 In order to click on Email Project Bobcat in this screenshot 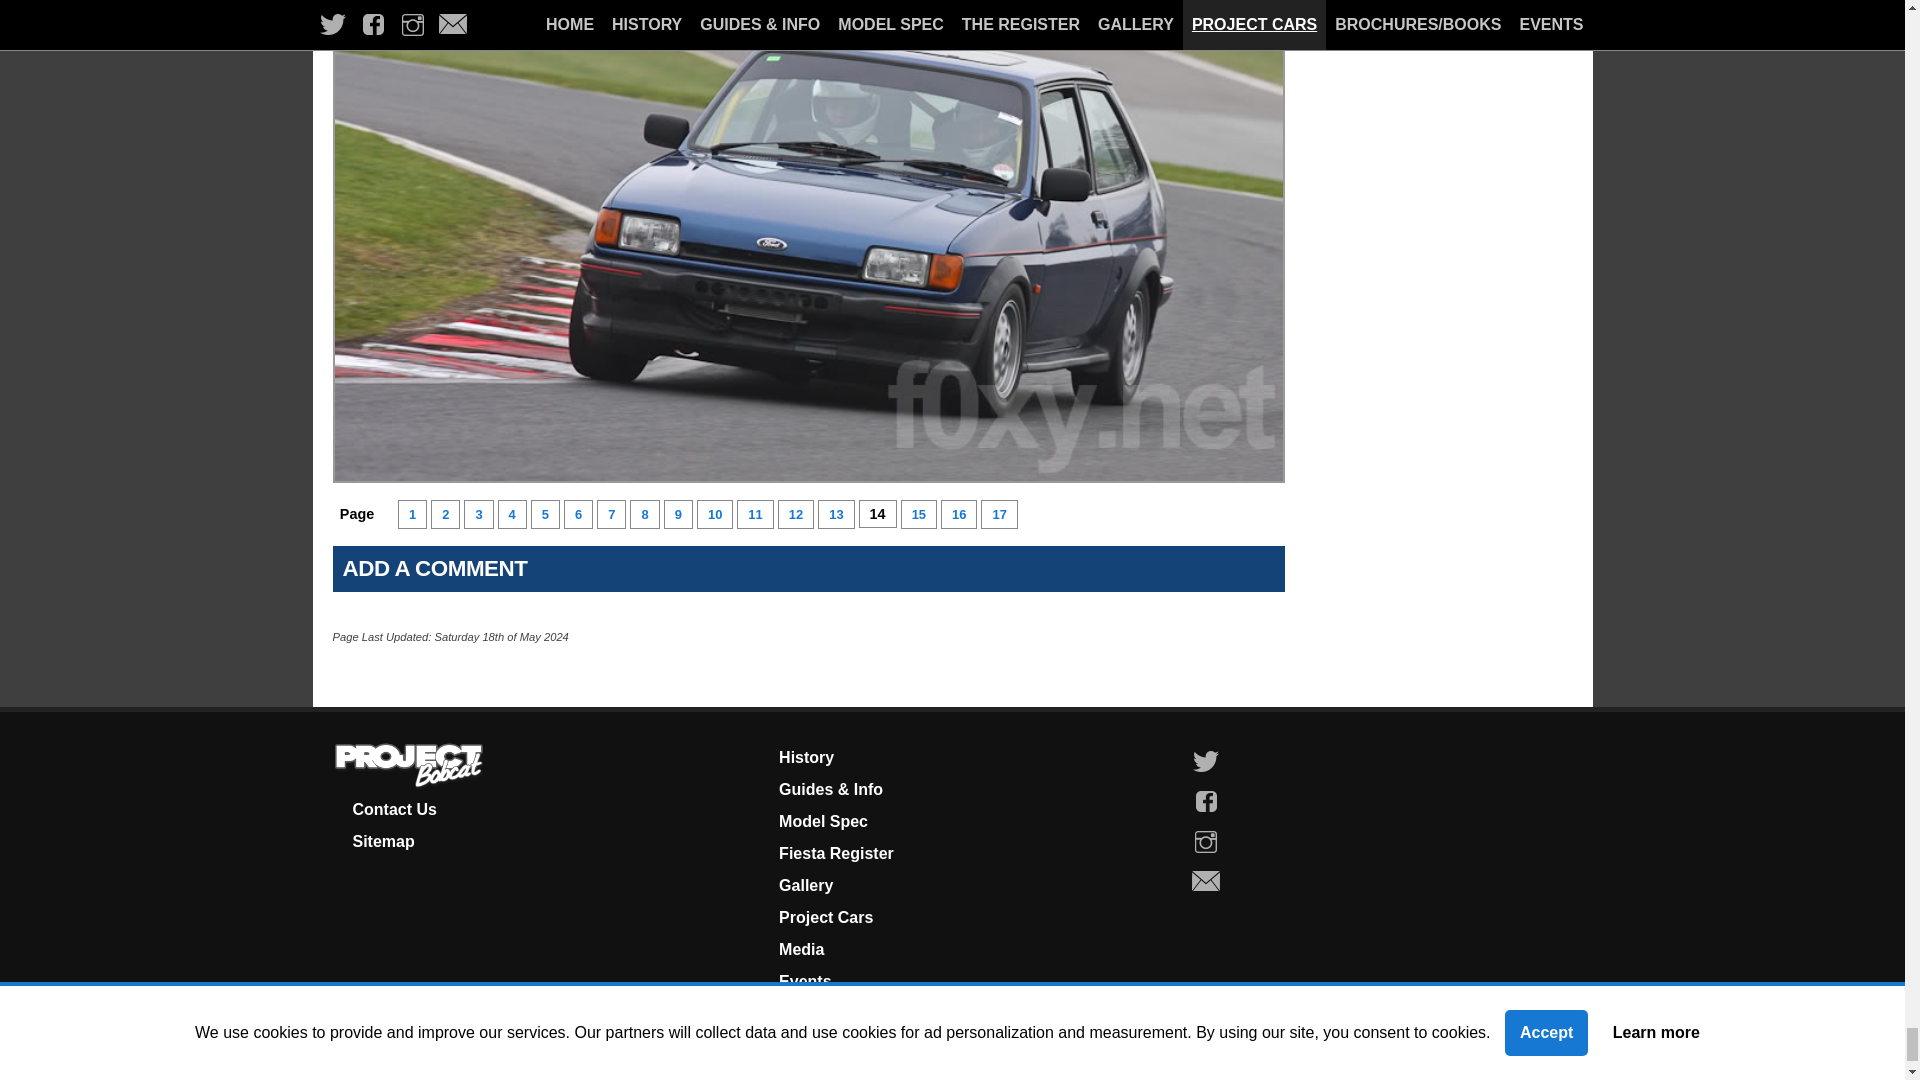, I will do `click(1206, 881)`.